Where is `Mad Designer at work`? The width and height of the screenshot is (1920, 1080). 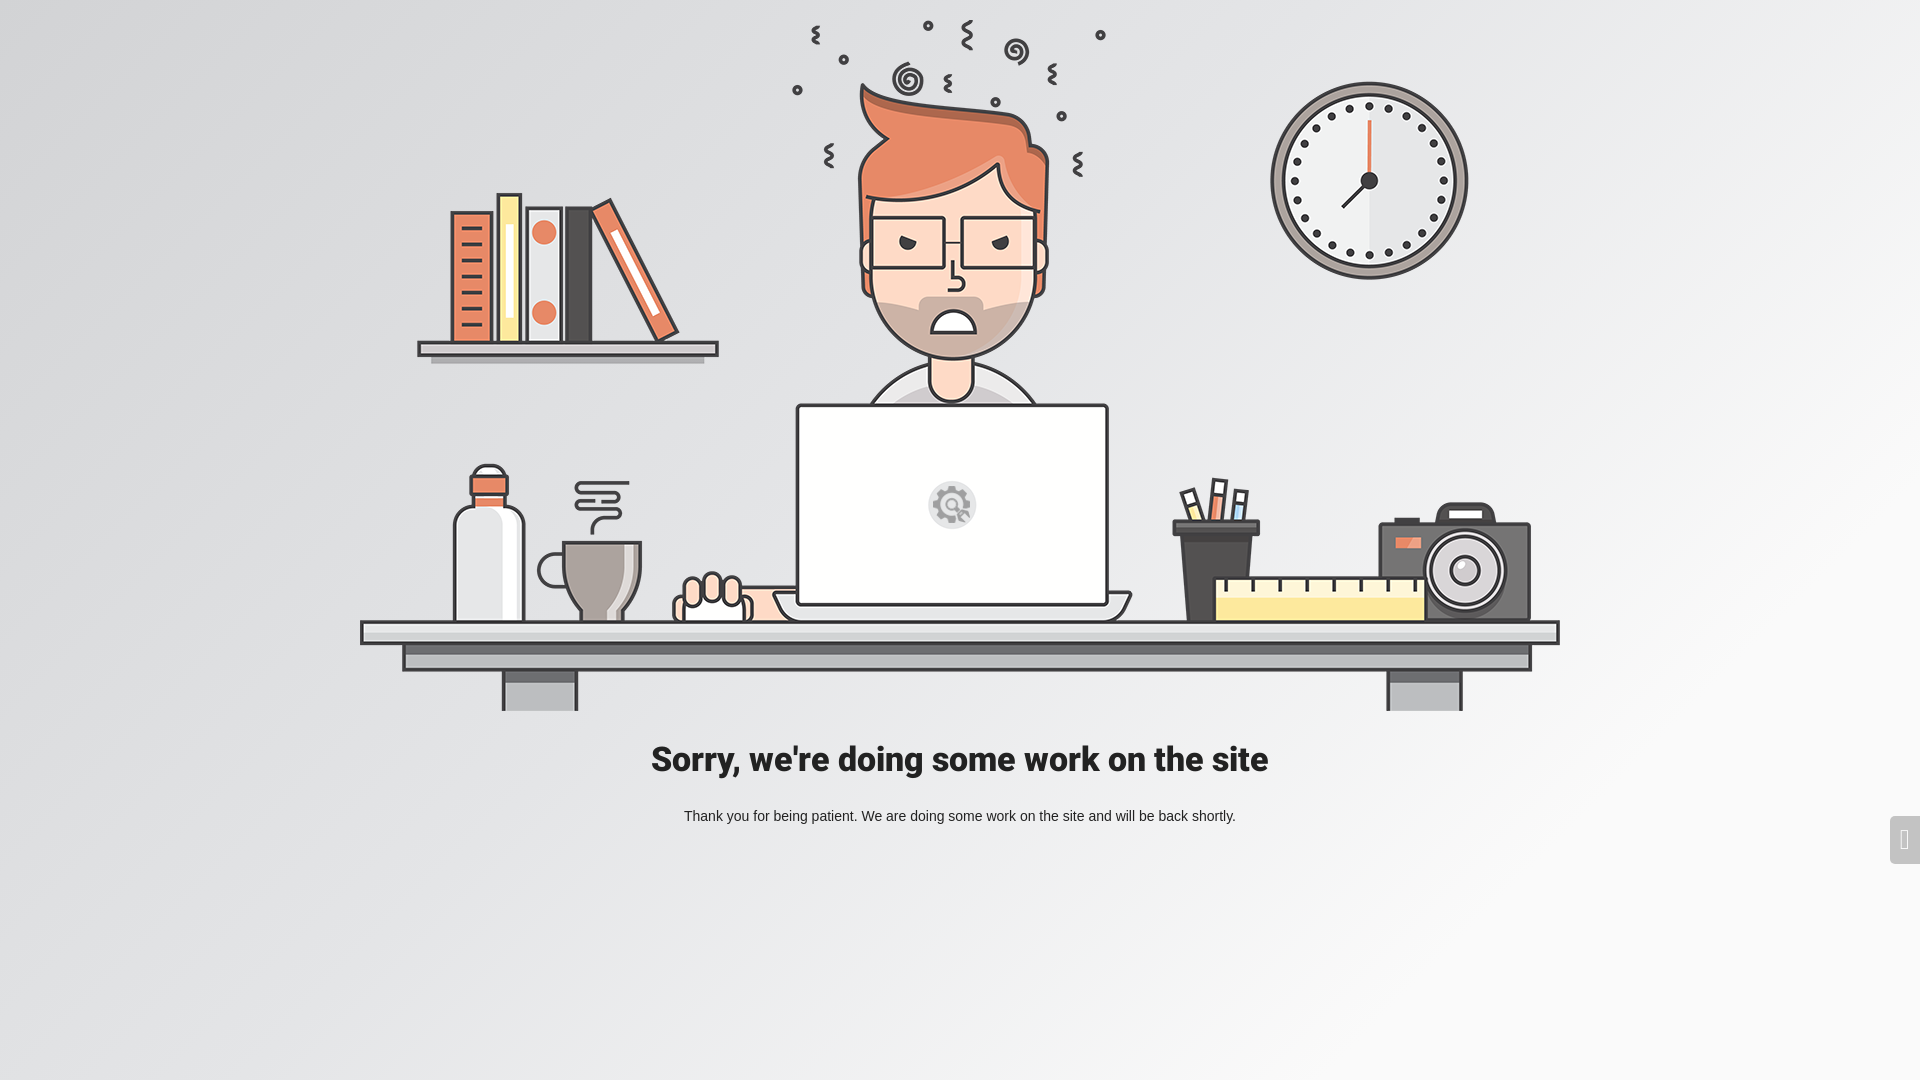
Mad Designer at work is located at coordinates (960, 366).